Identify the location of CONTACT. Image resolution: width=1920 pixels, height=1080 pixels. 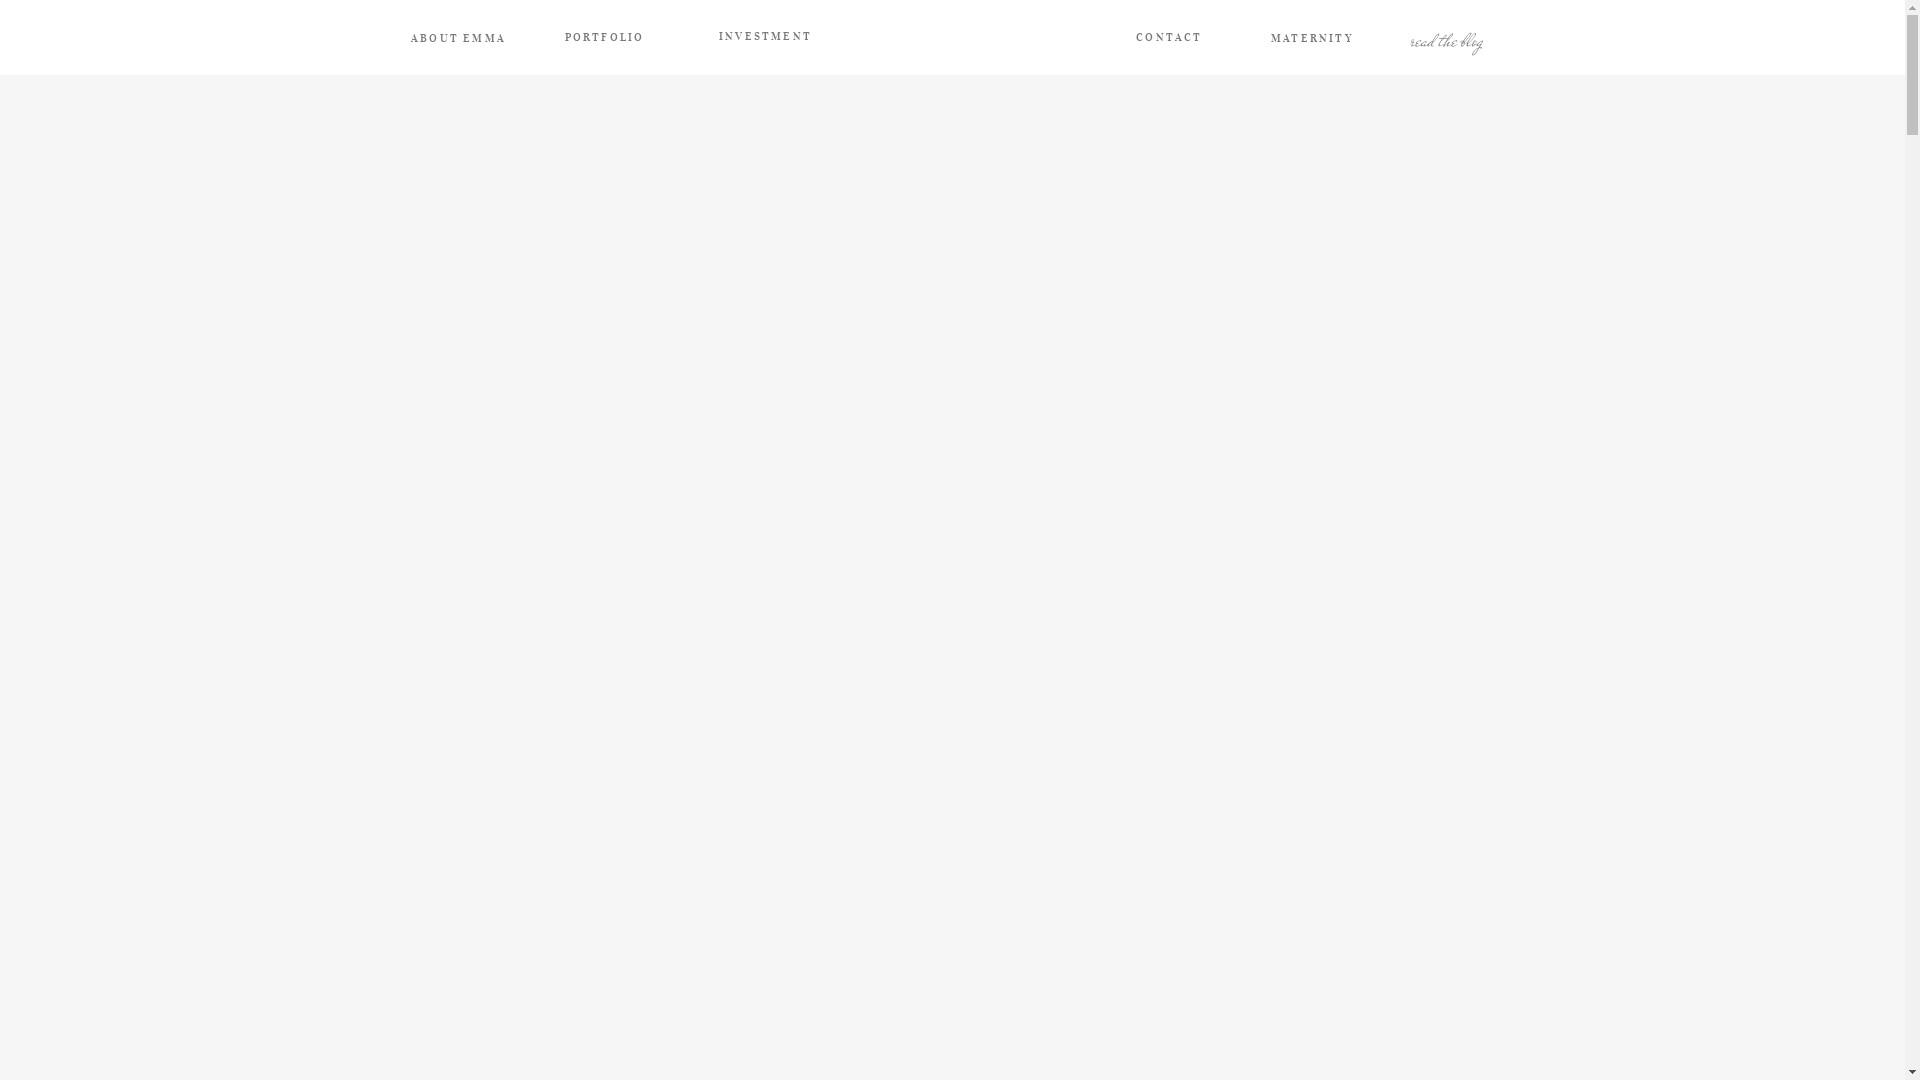
(1169, 38).